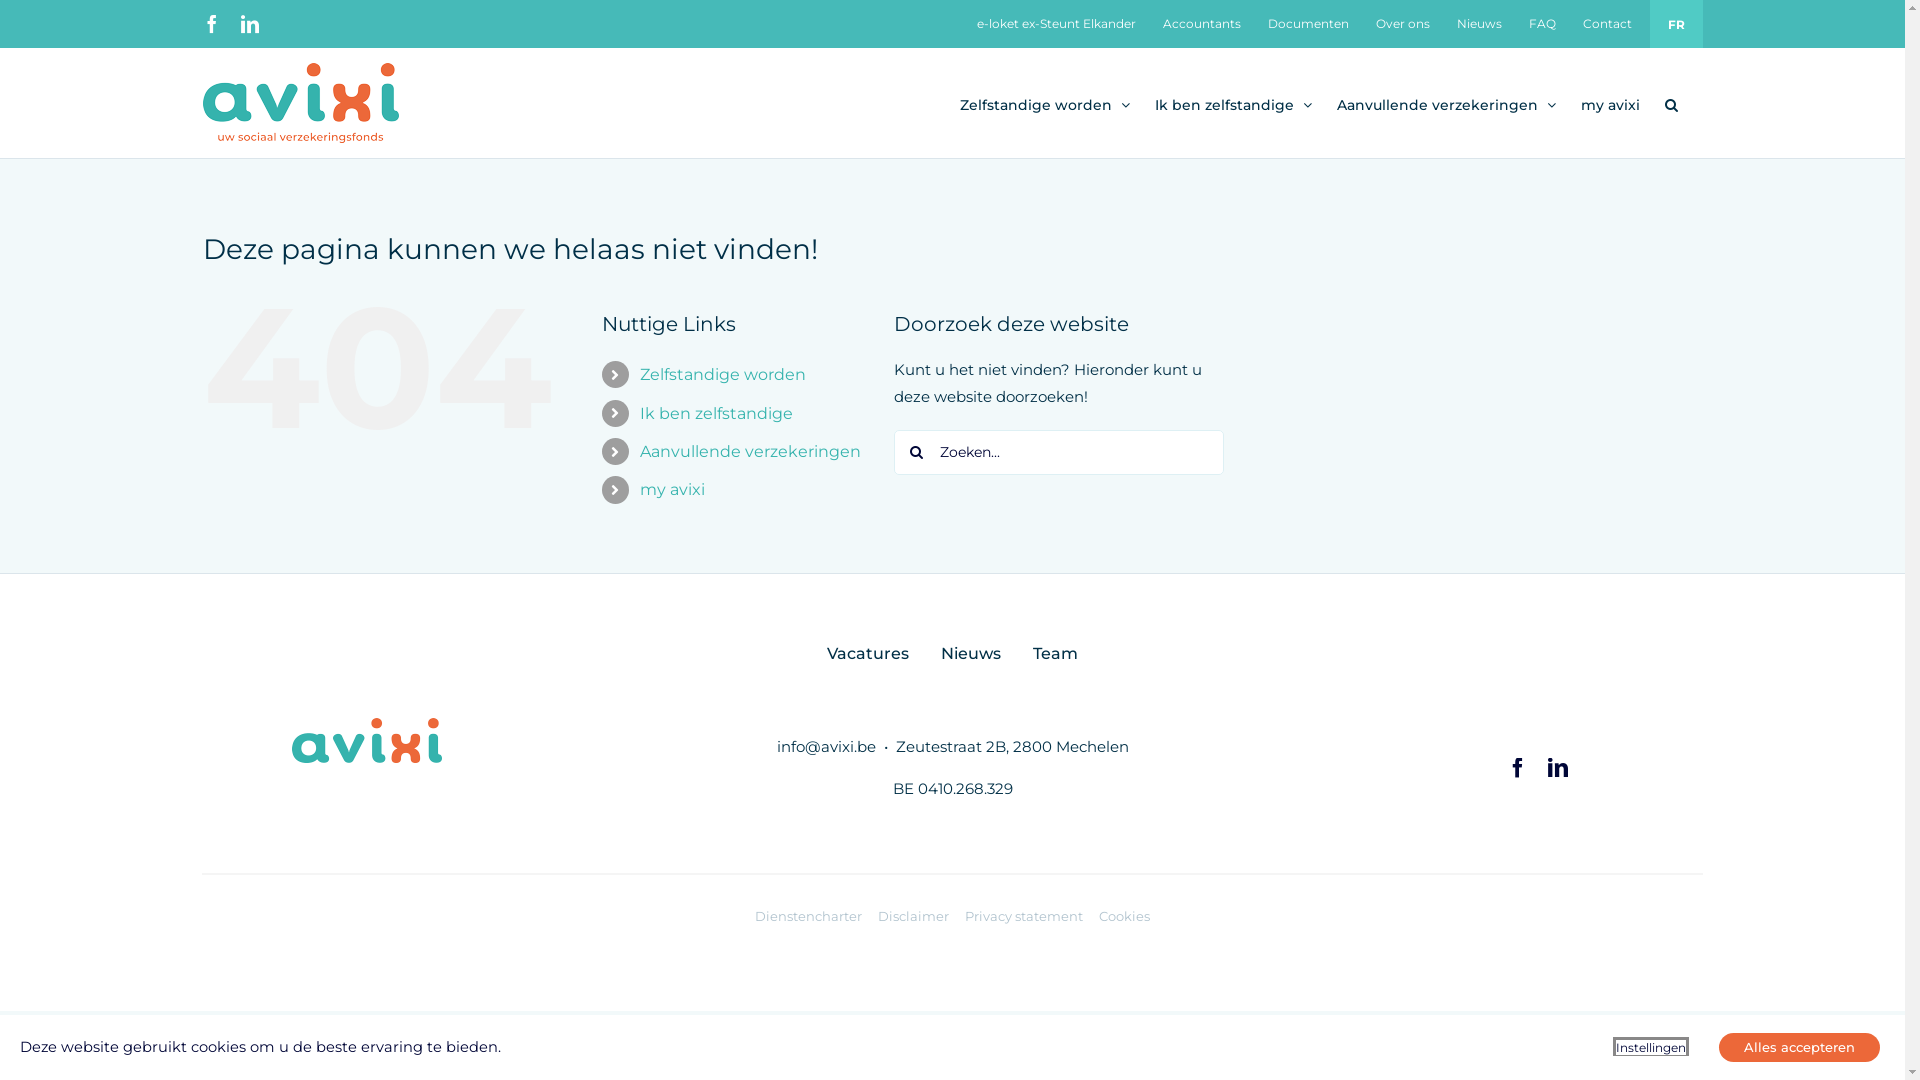  I want to click on FAQ, so click(1542, 24).